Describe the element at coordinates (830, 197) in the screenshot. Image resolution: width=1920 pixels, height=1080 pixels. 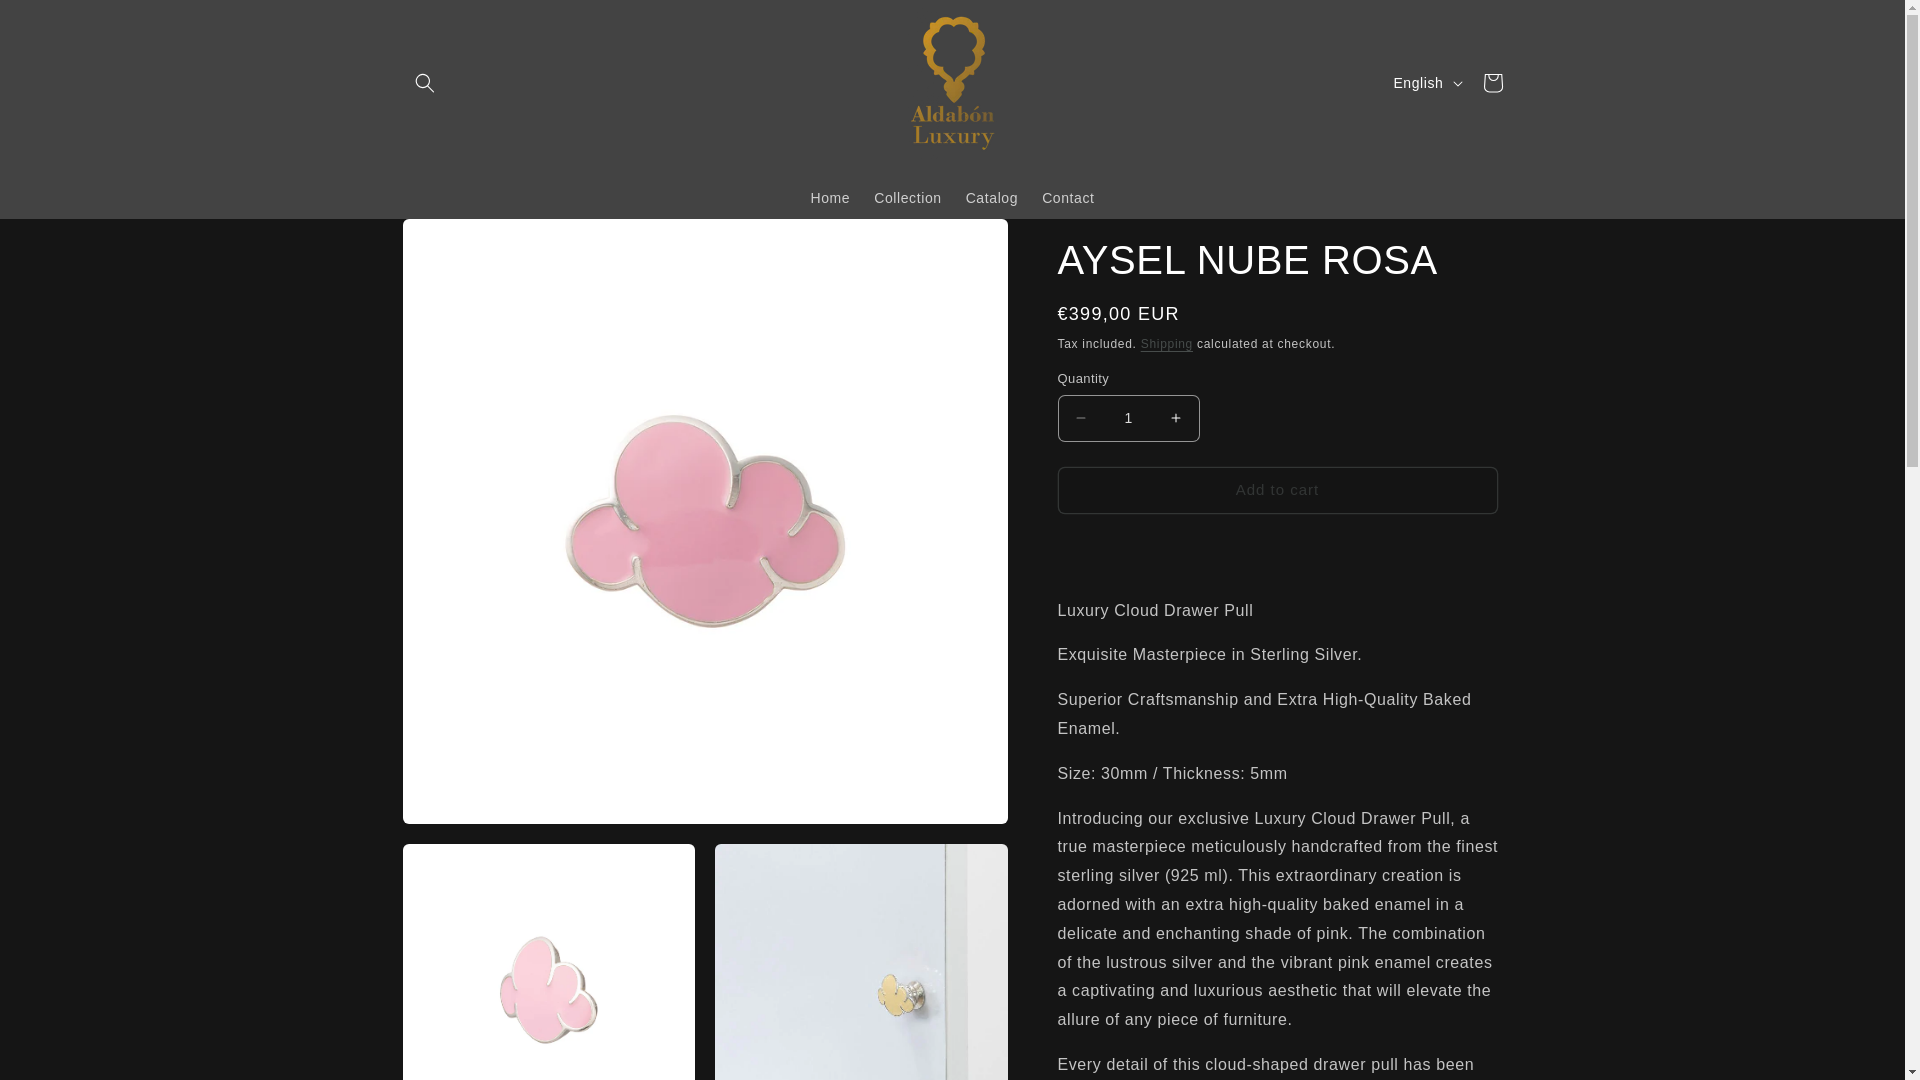
I see `Home` at that location.